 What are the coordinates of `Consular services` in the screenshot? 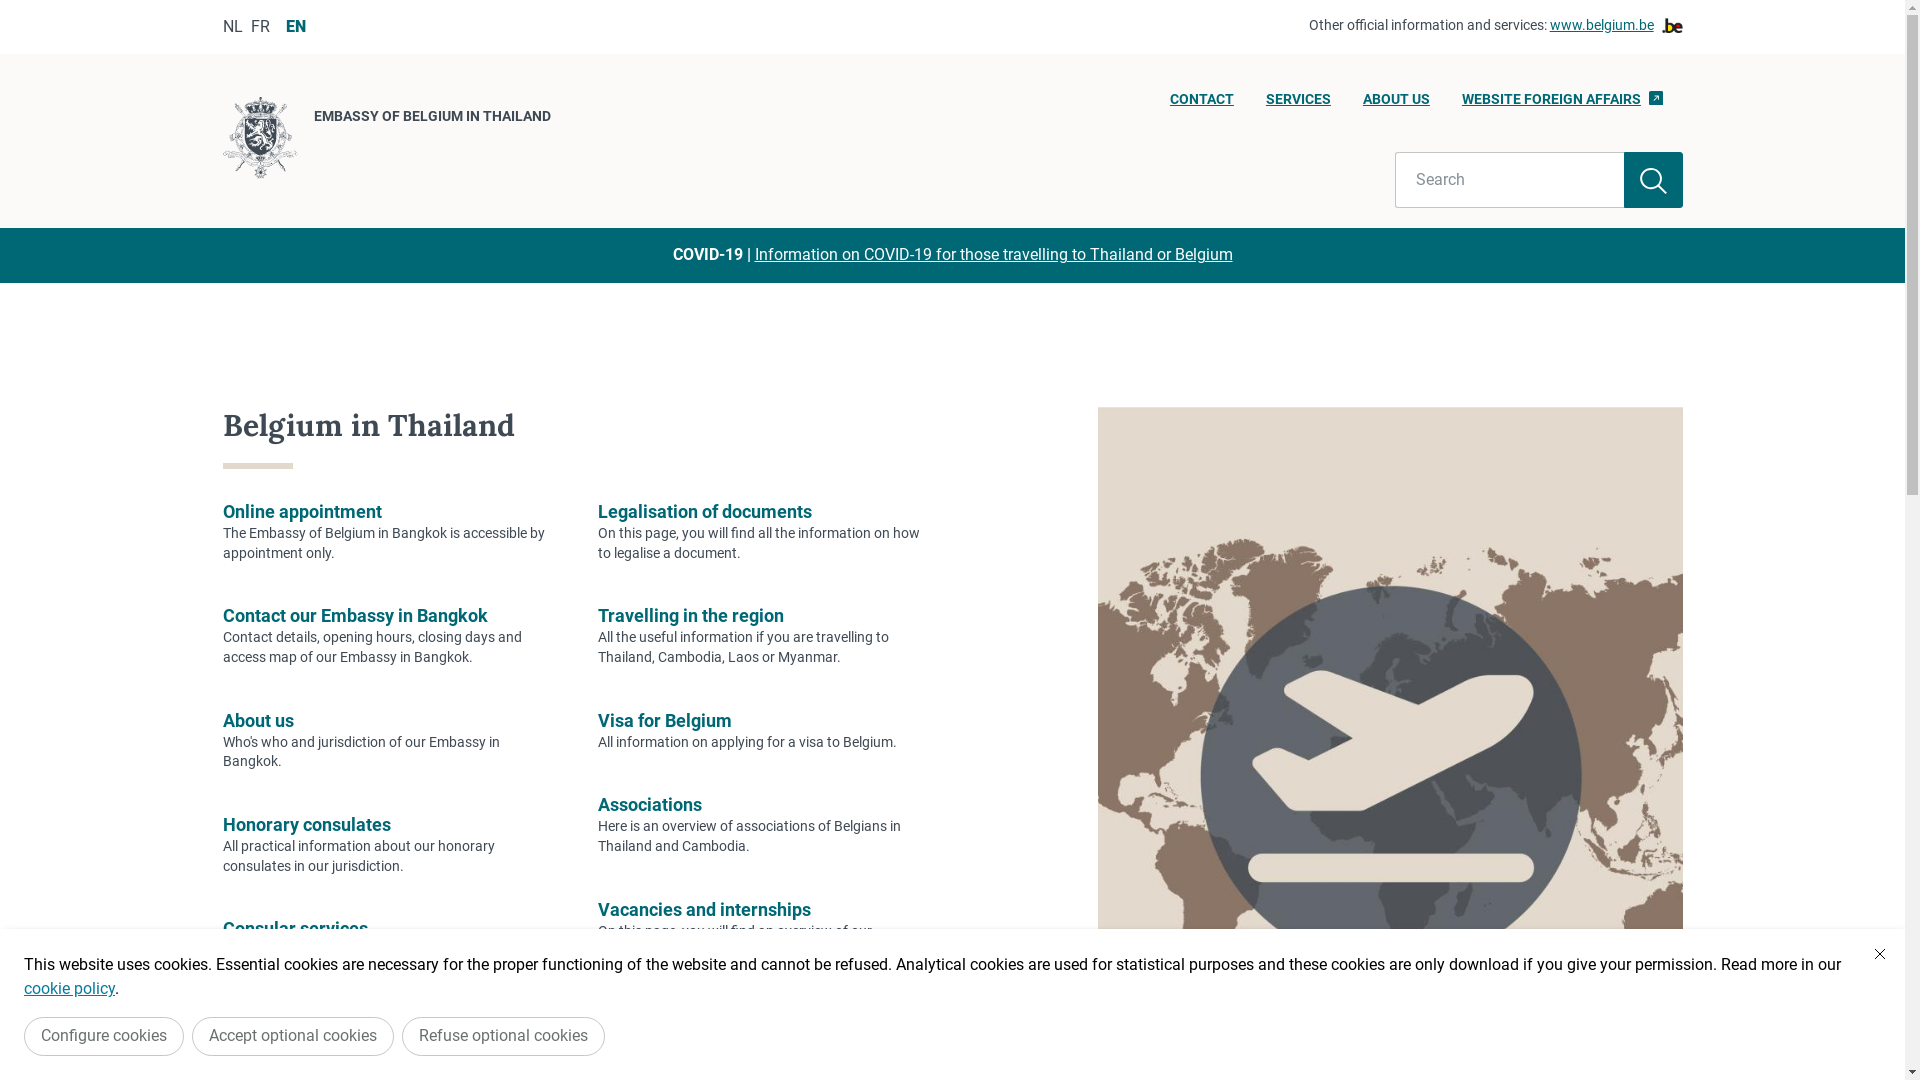 It's located at (294, 928).